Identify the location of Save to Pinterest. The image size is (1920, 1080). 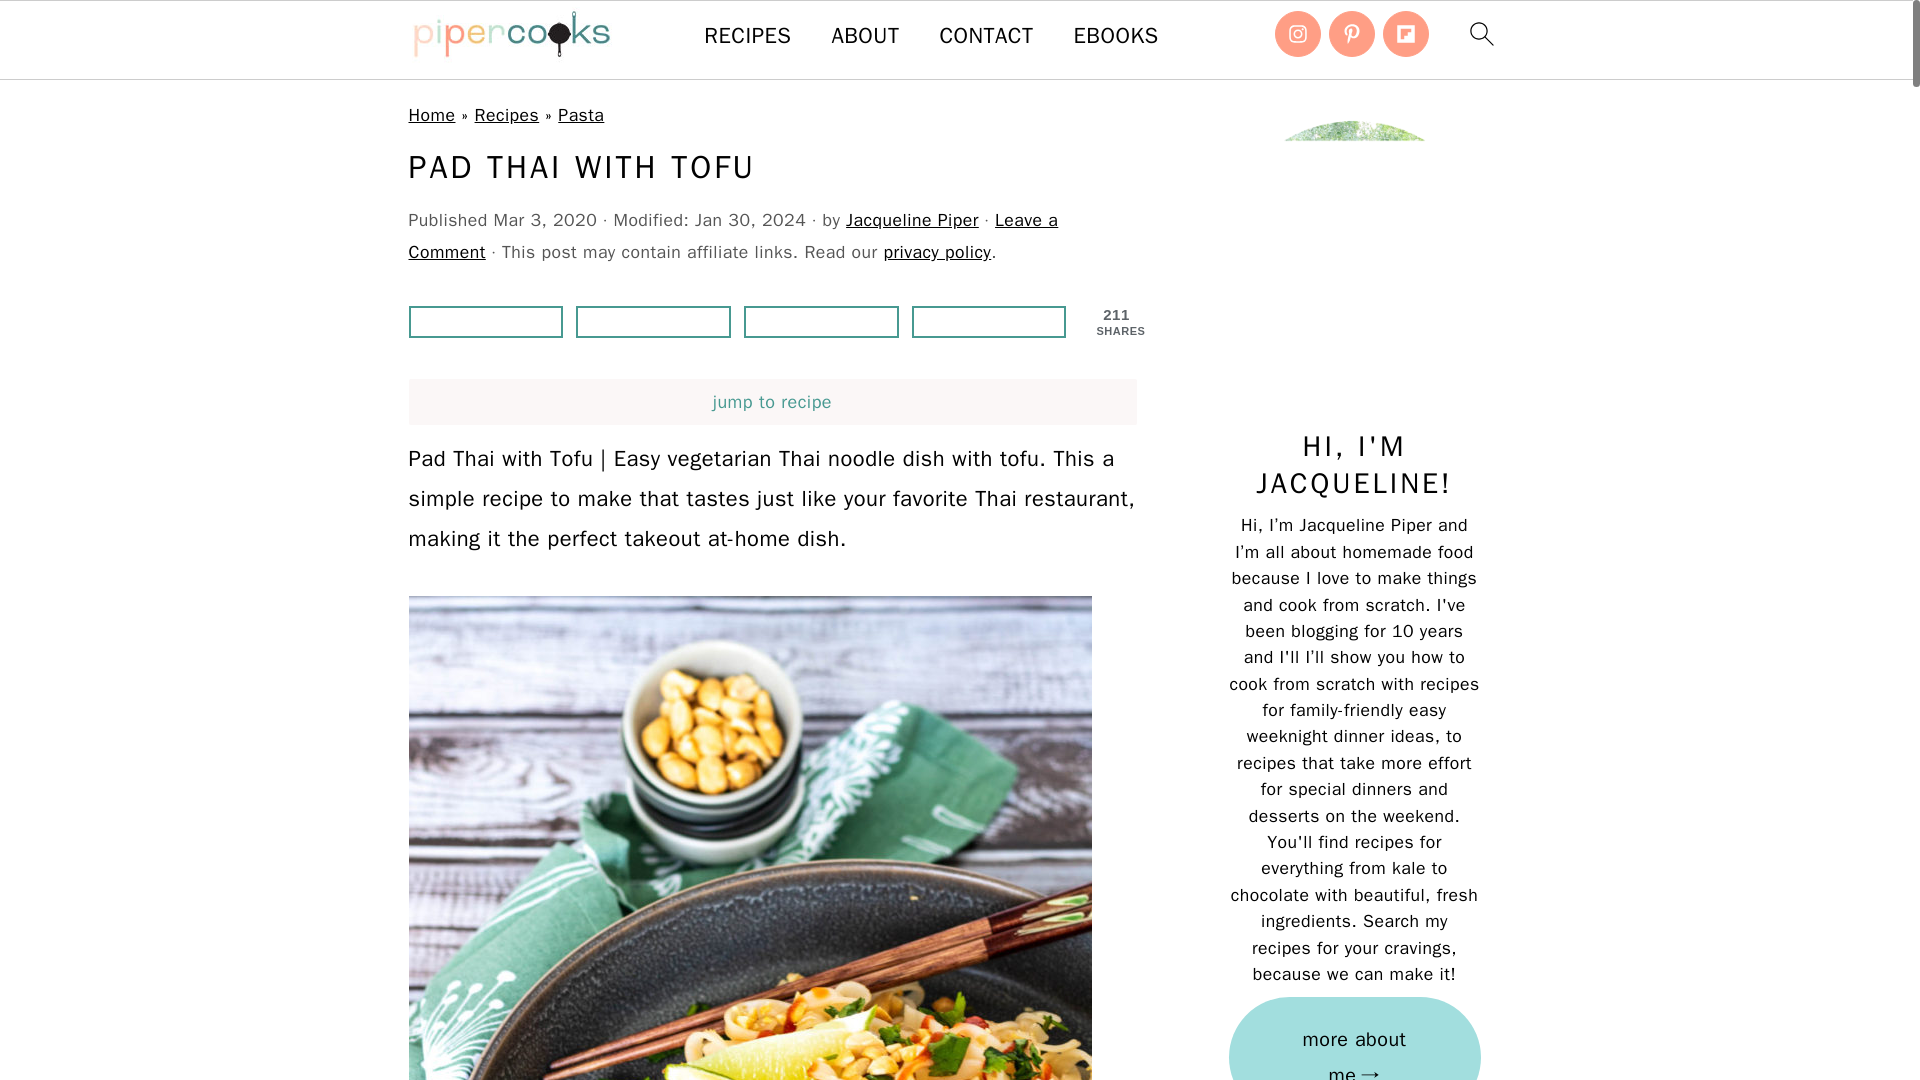
(484, 322).